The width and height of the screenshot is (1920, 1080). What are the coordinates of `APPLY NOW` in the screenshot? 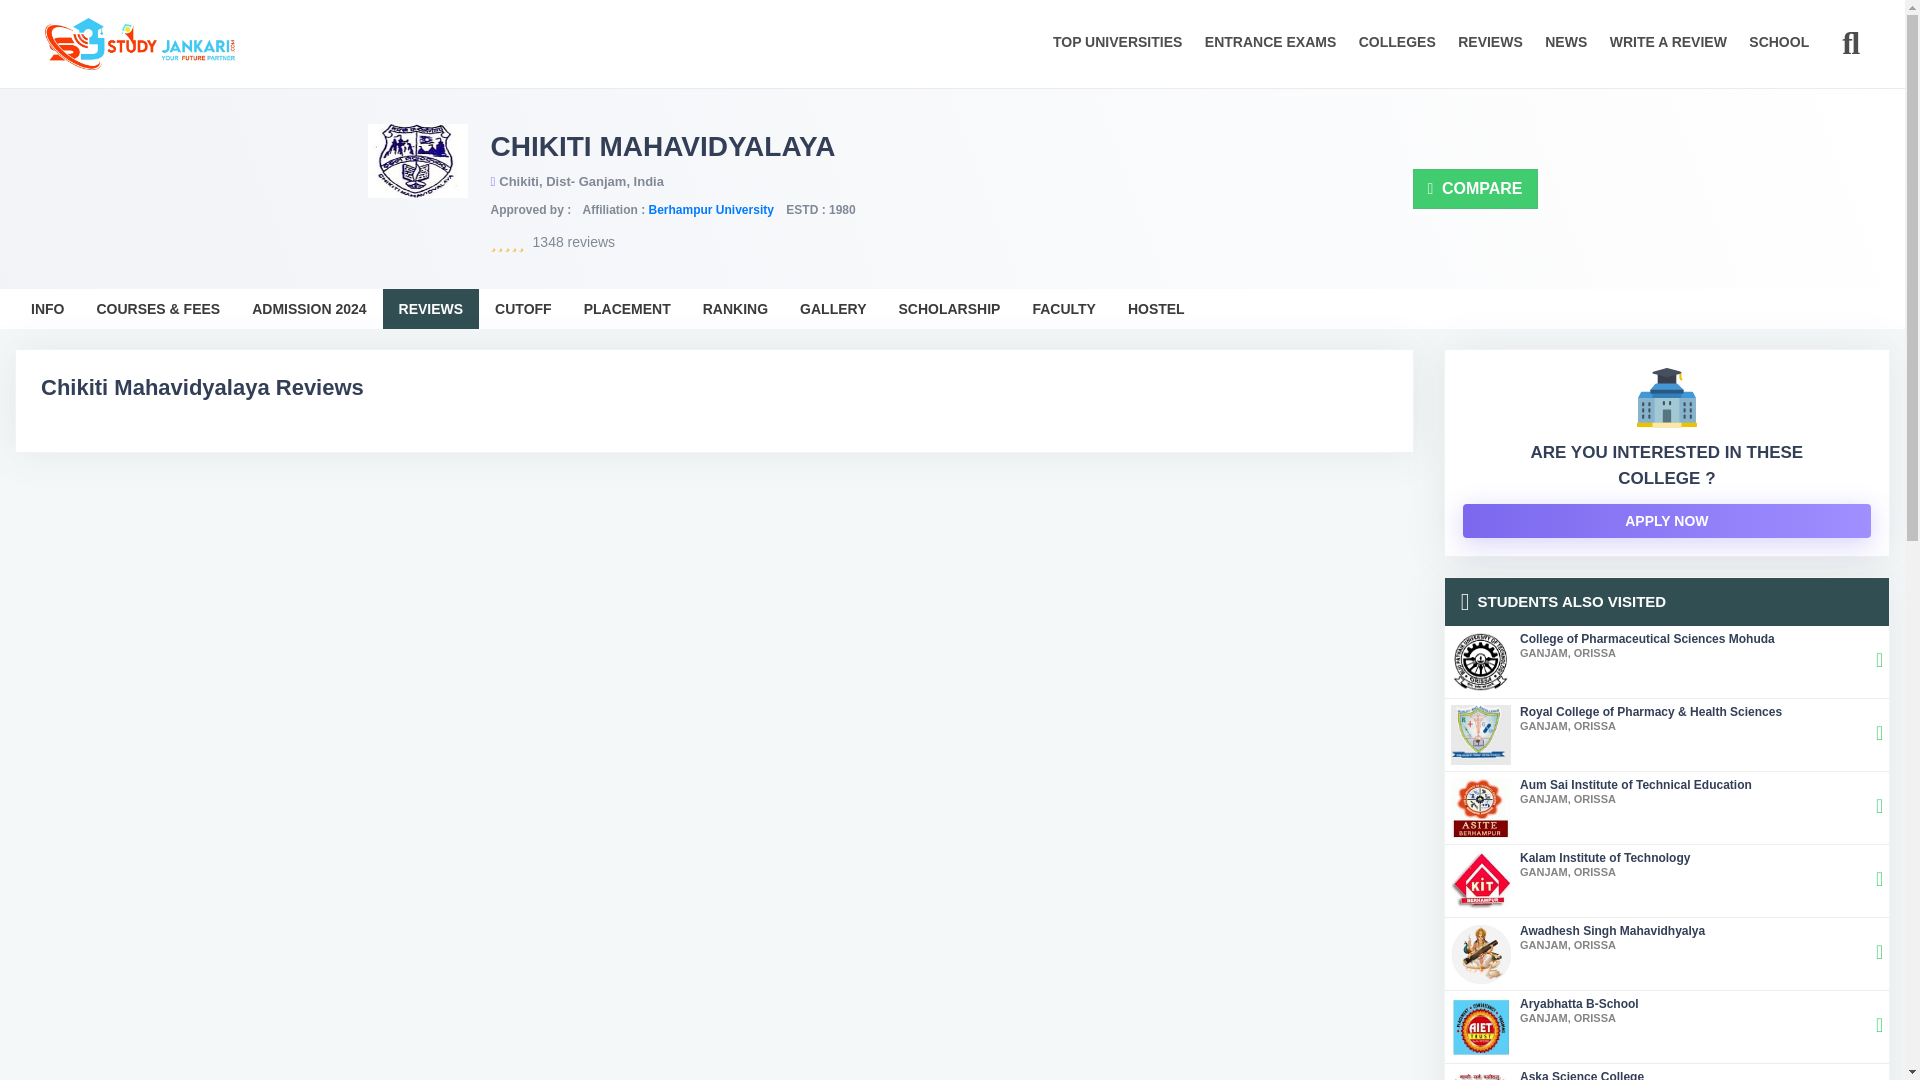 It's located at (1667, 808).